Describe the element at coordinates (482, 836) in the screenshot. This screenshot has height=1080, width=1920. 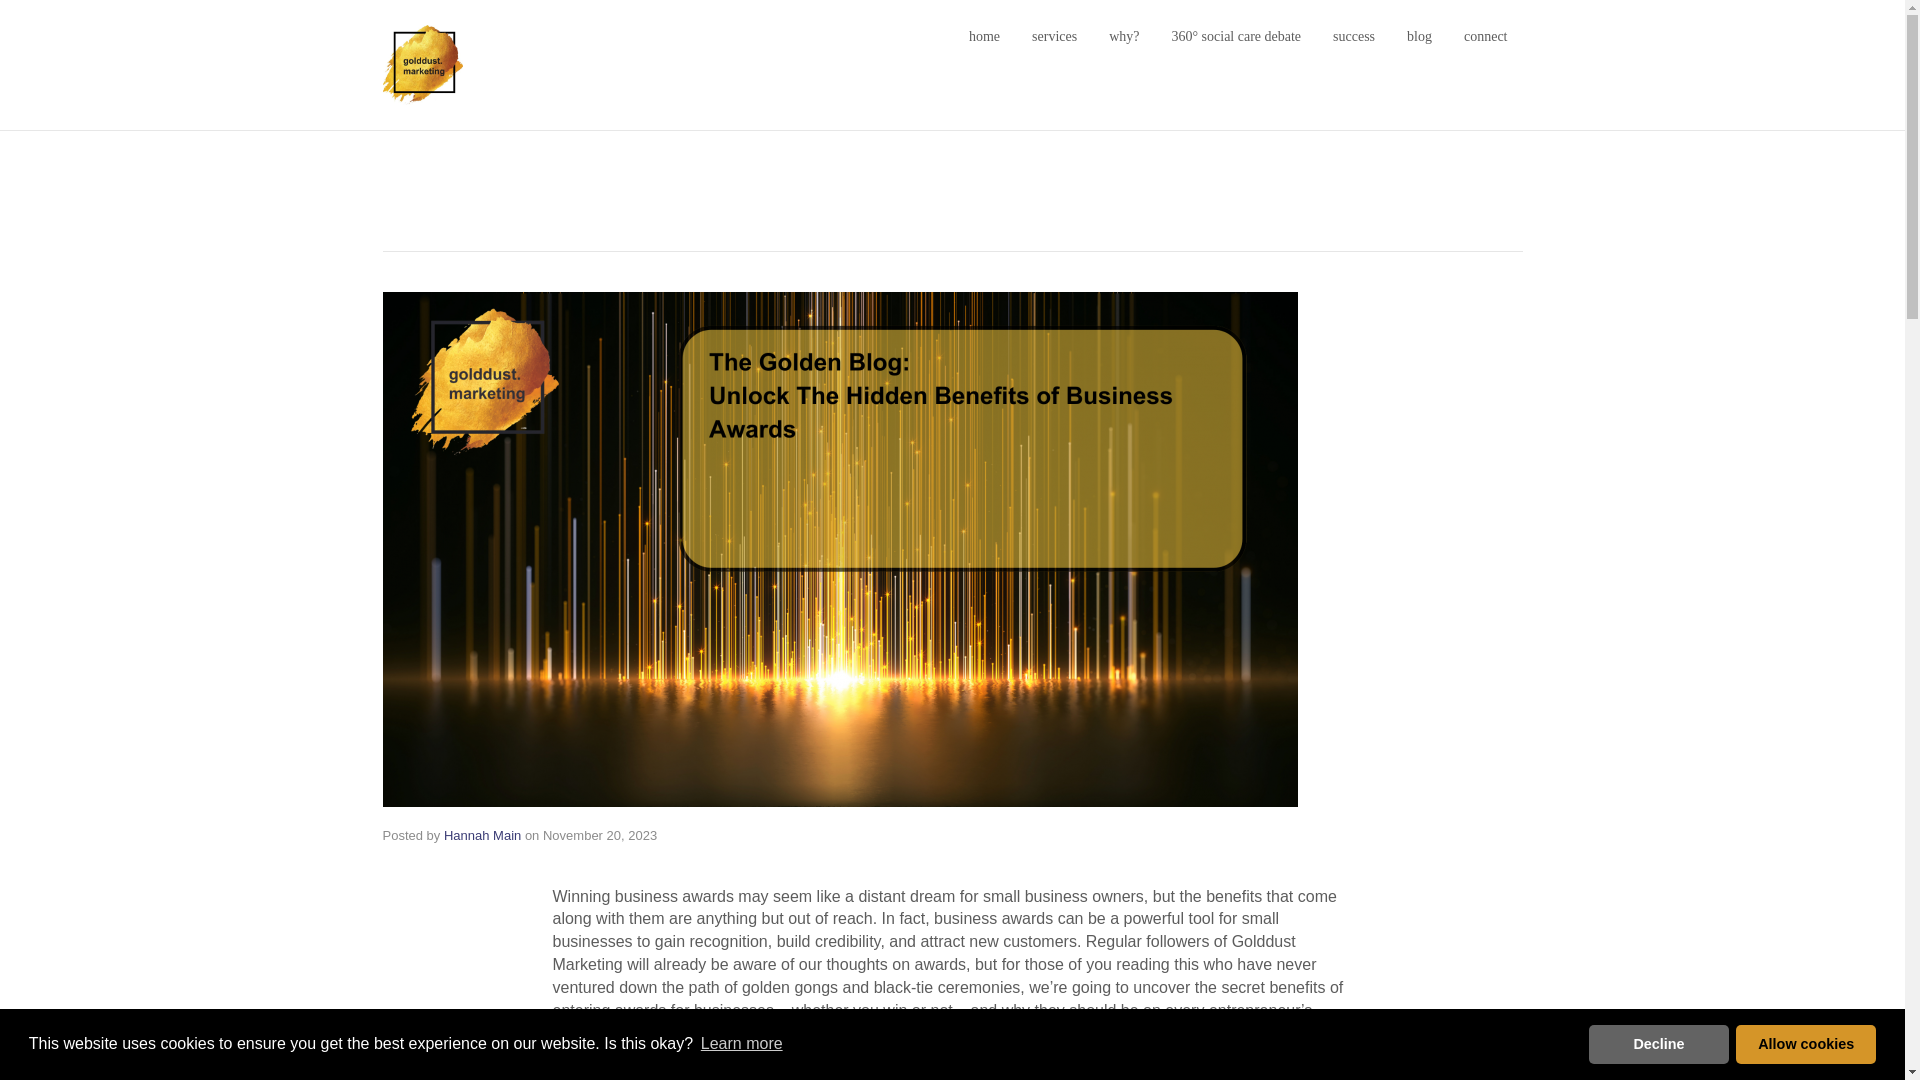
I see `Hannah Main` at that location.